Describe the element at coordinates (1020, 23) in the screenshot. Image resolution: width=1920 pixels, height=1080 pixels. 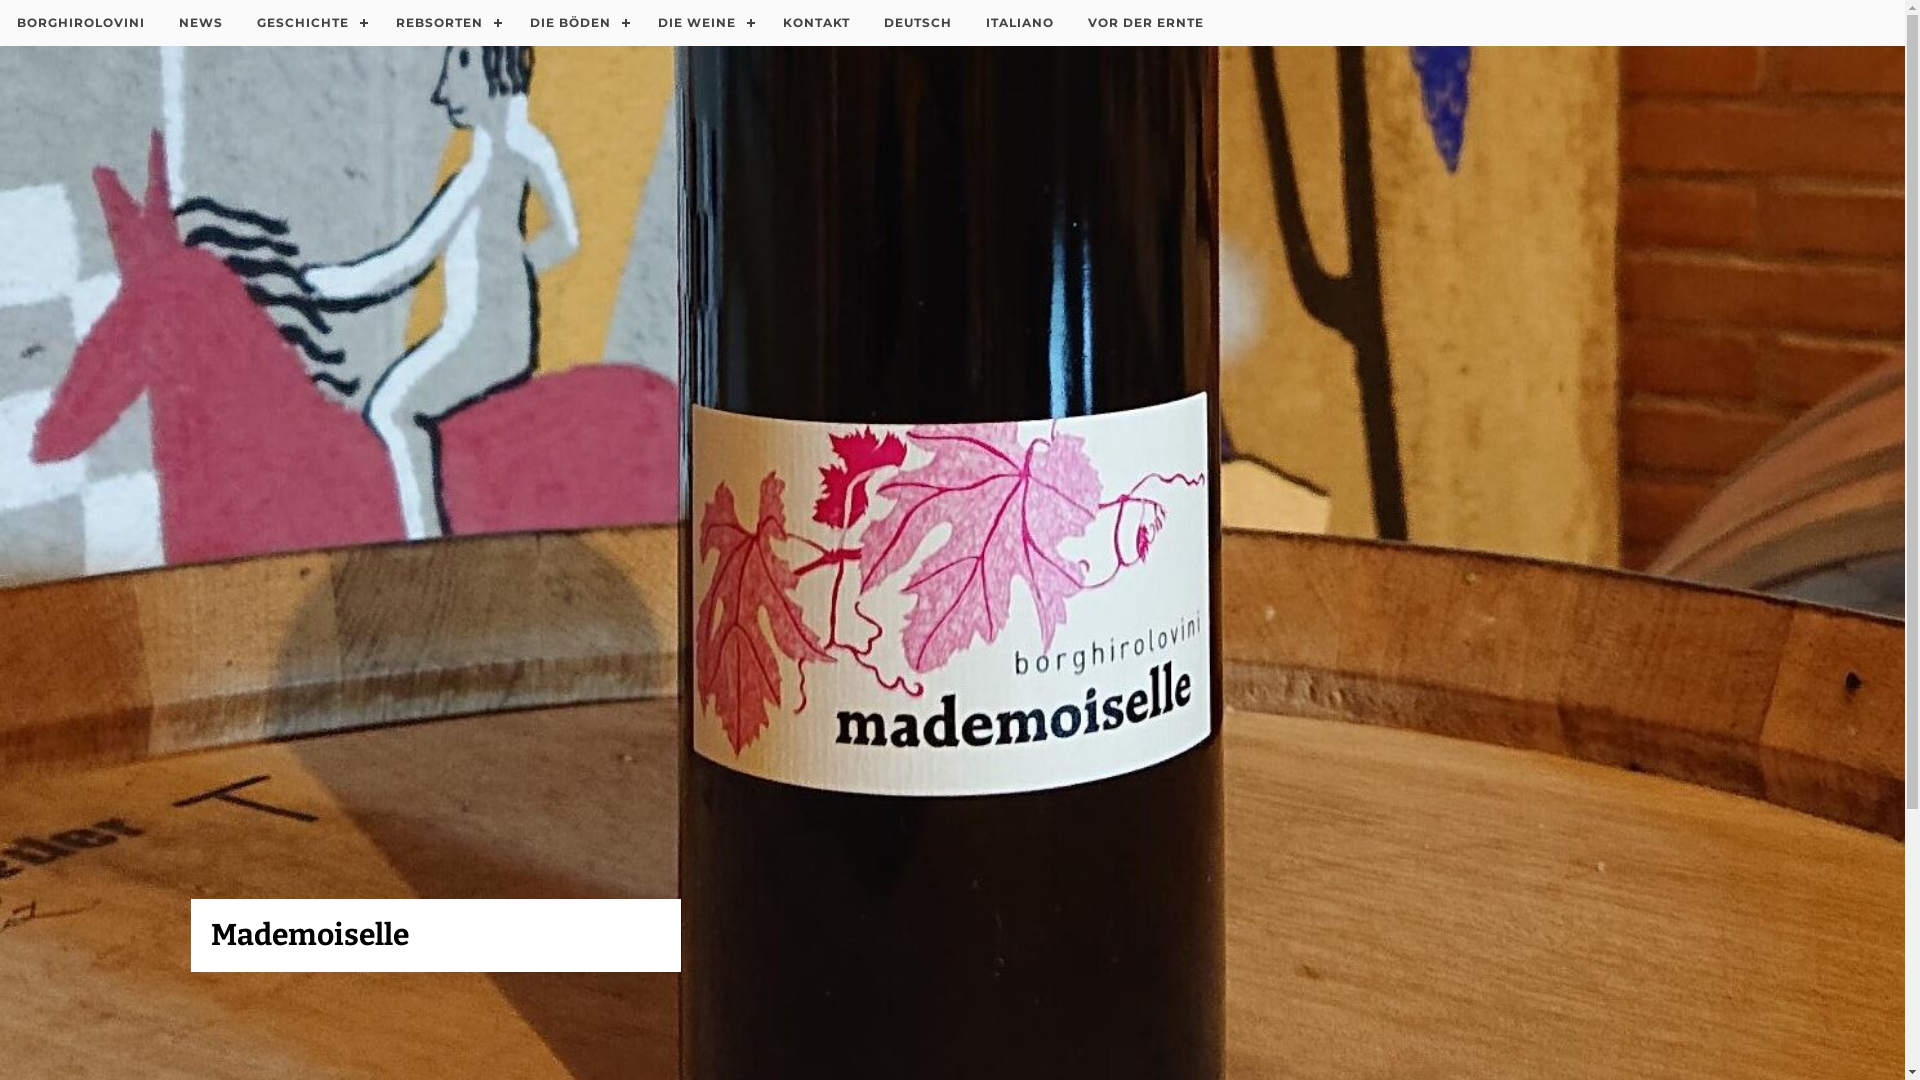
I see `ITALIANO` at that location.